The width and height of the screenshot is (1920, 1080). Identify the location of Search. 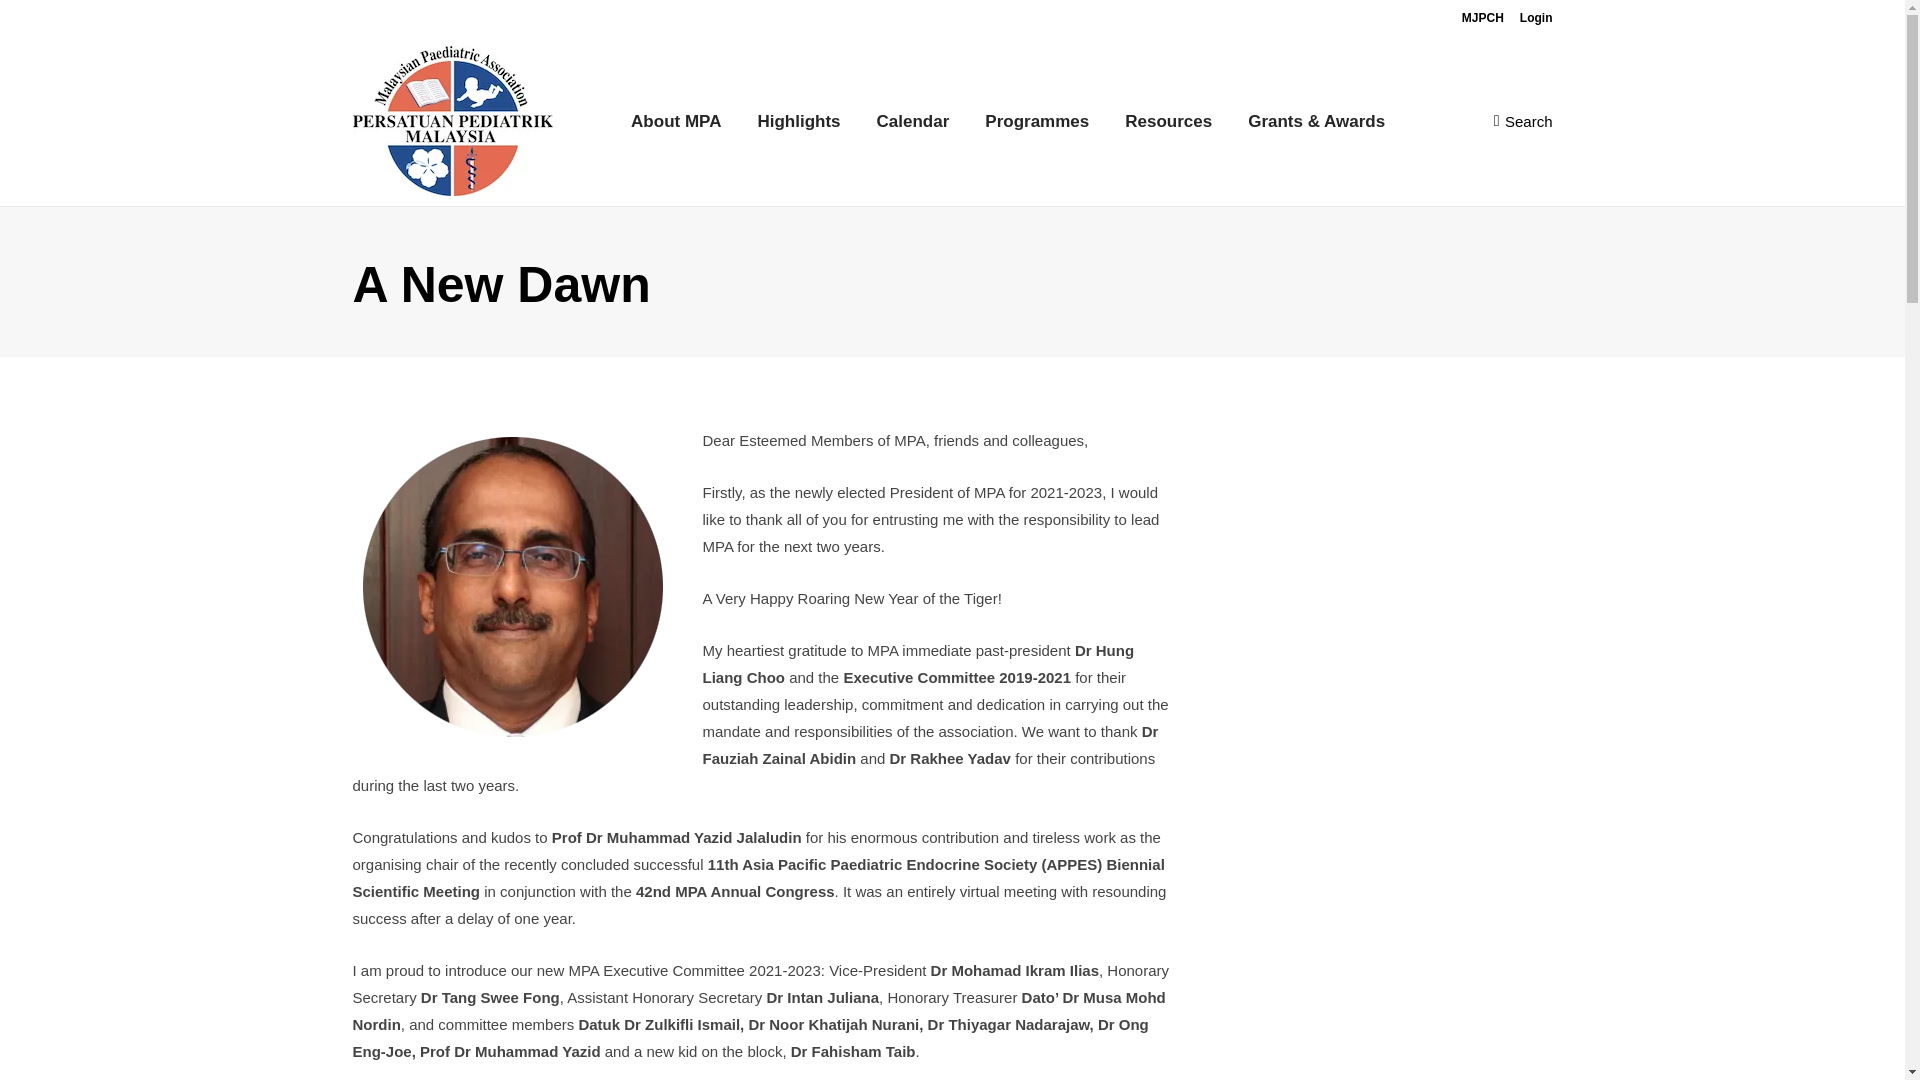
(1523, 121).